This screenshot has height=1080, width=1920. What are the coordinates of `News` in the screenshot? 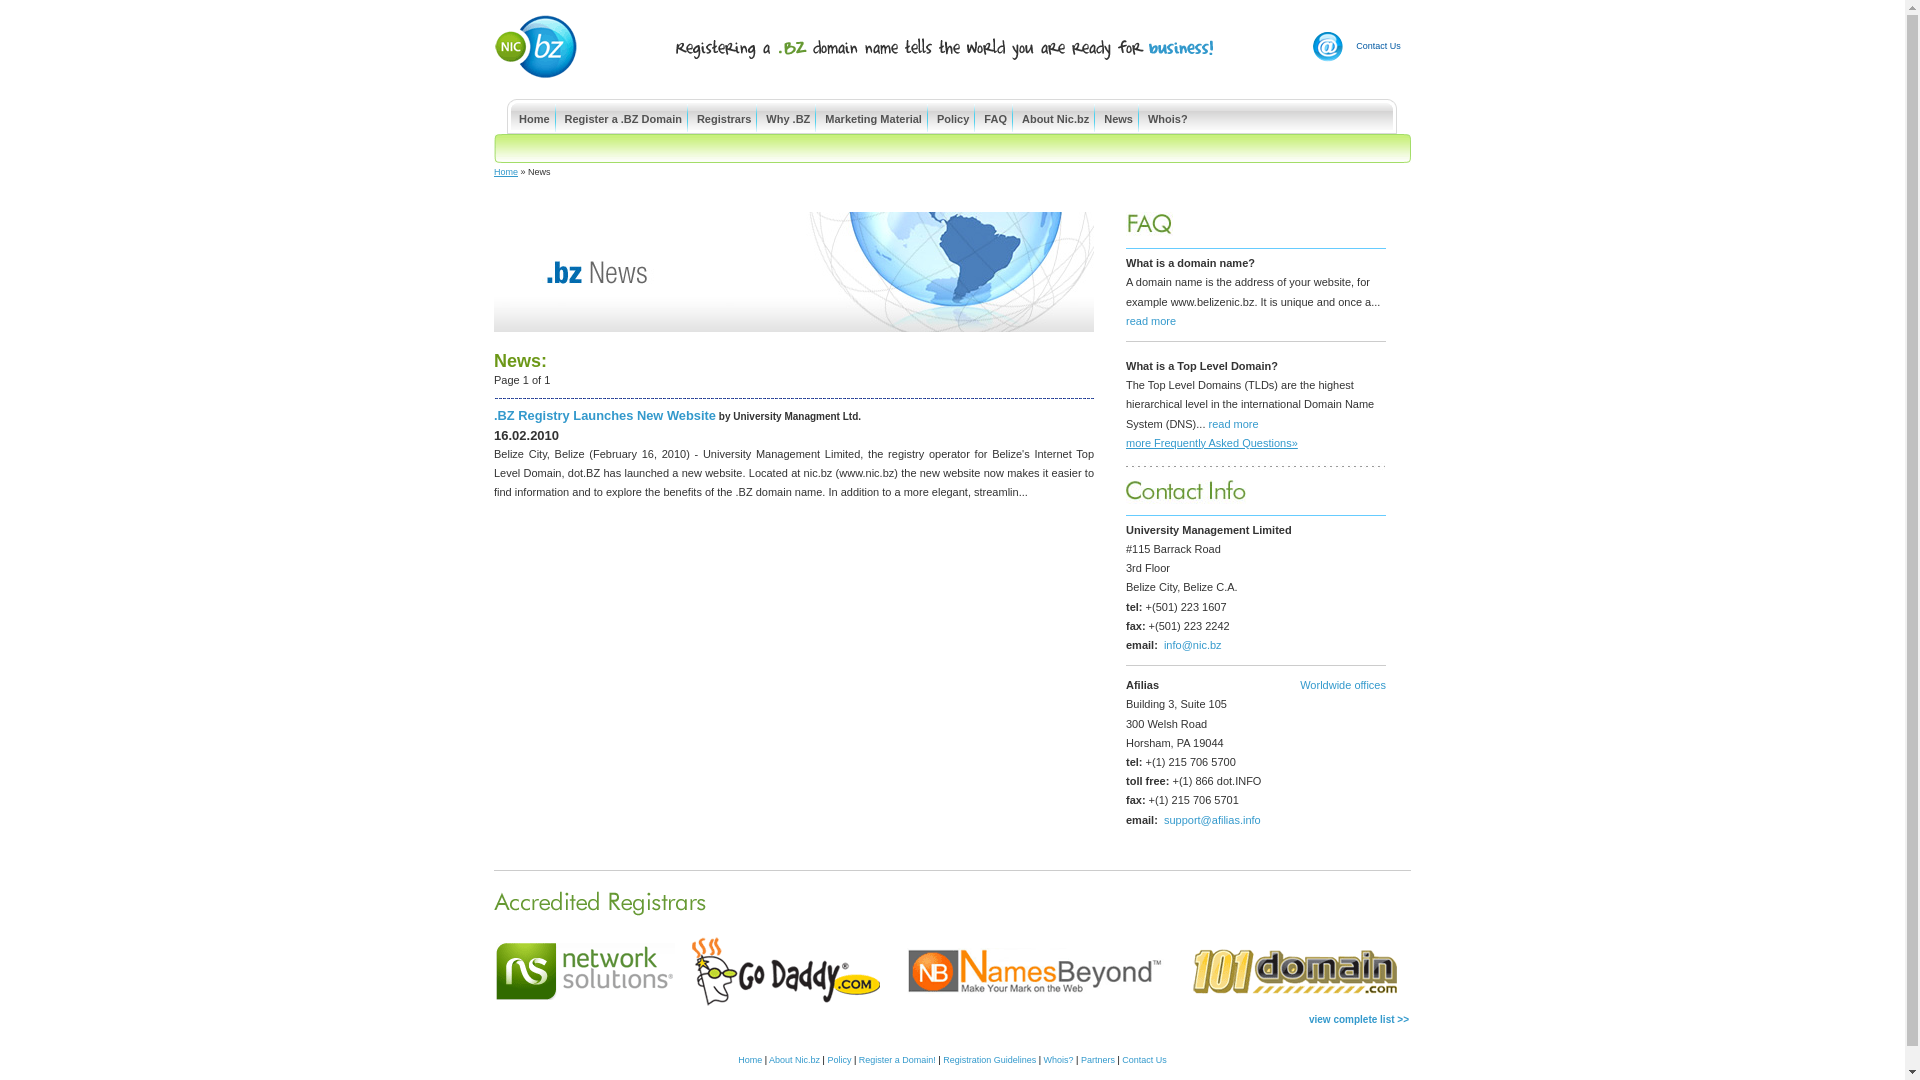 It's located at (1118, 118).